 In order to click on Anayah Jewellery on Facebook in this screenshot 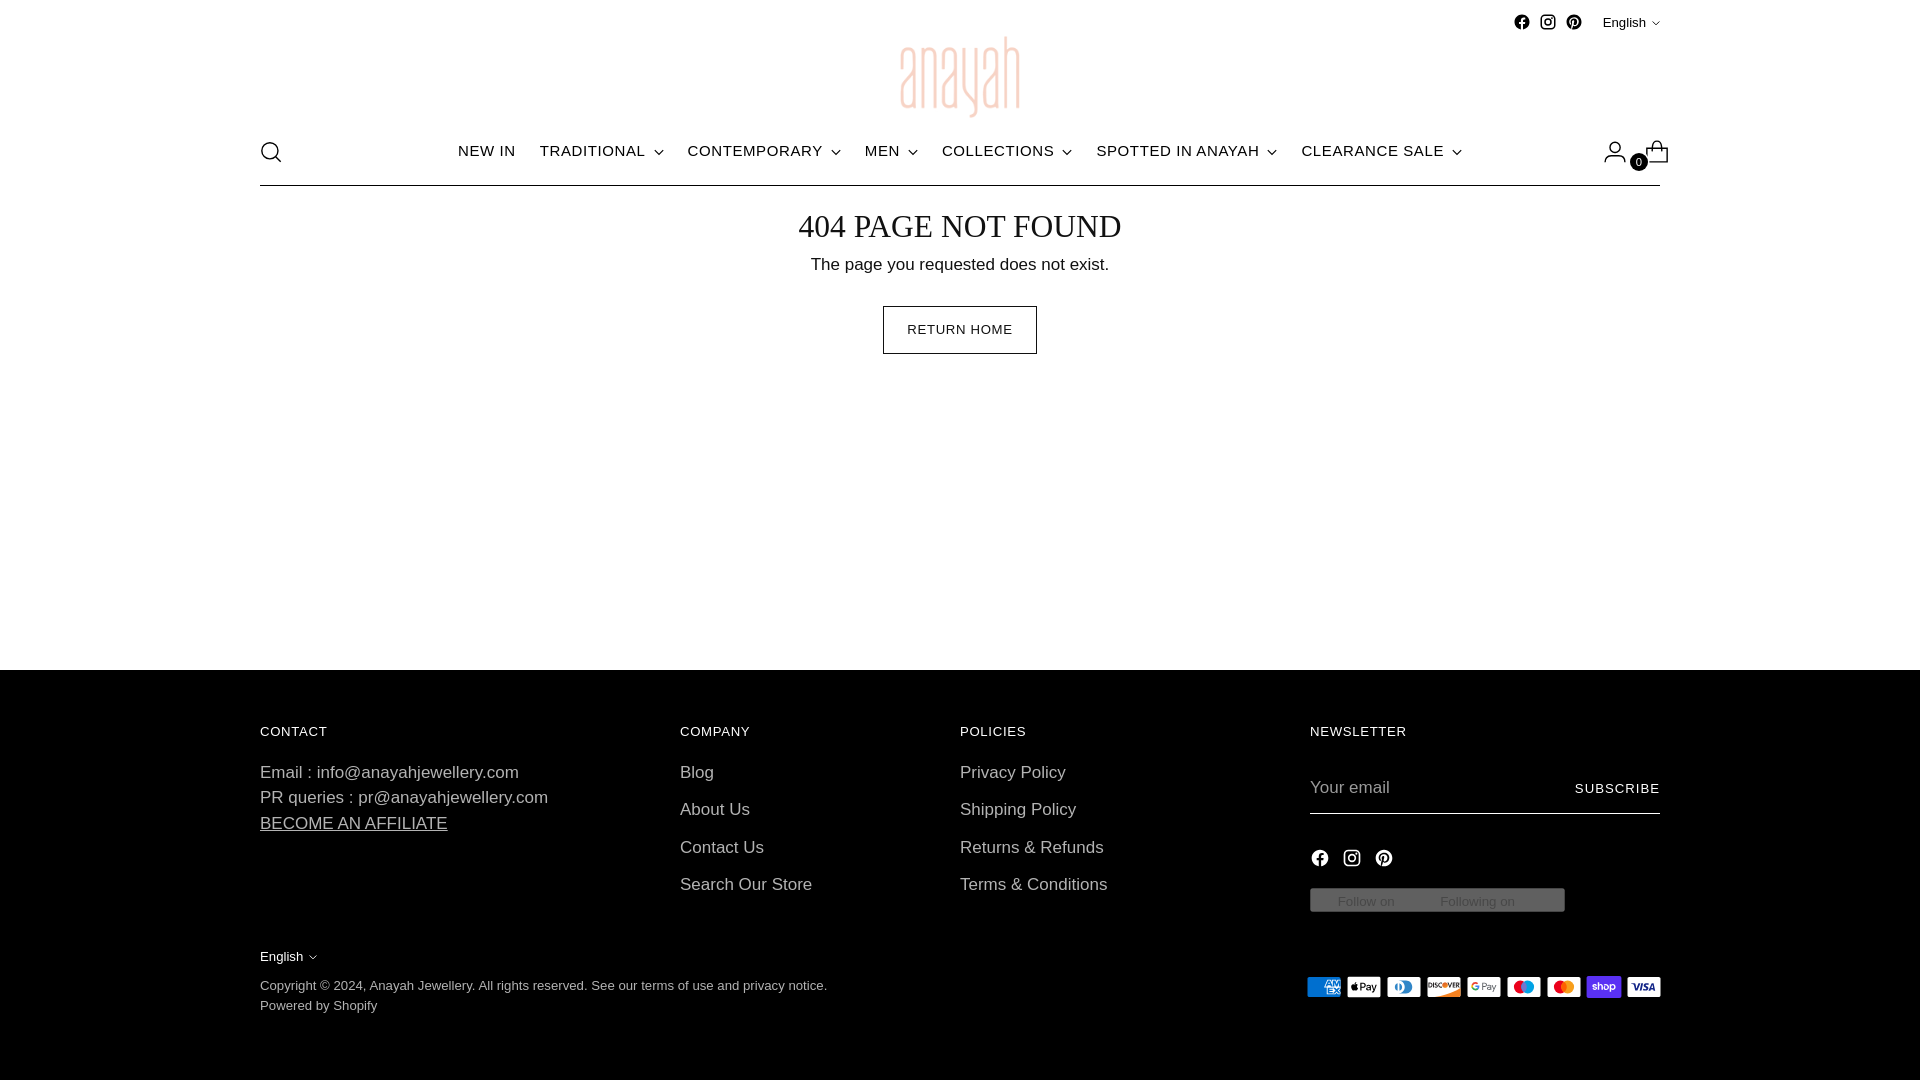, I will do `click(1521, 22)`.